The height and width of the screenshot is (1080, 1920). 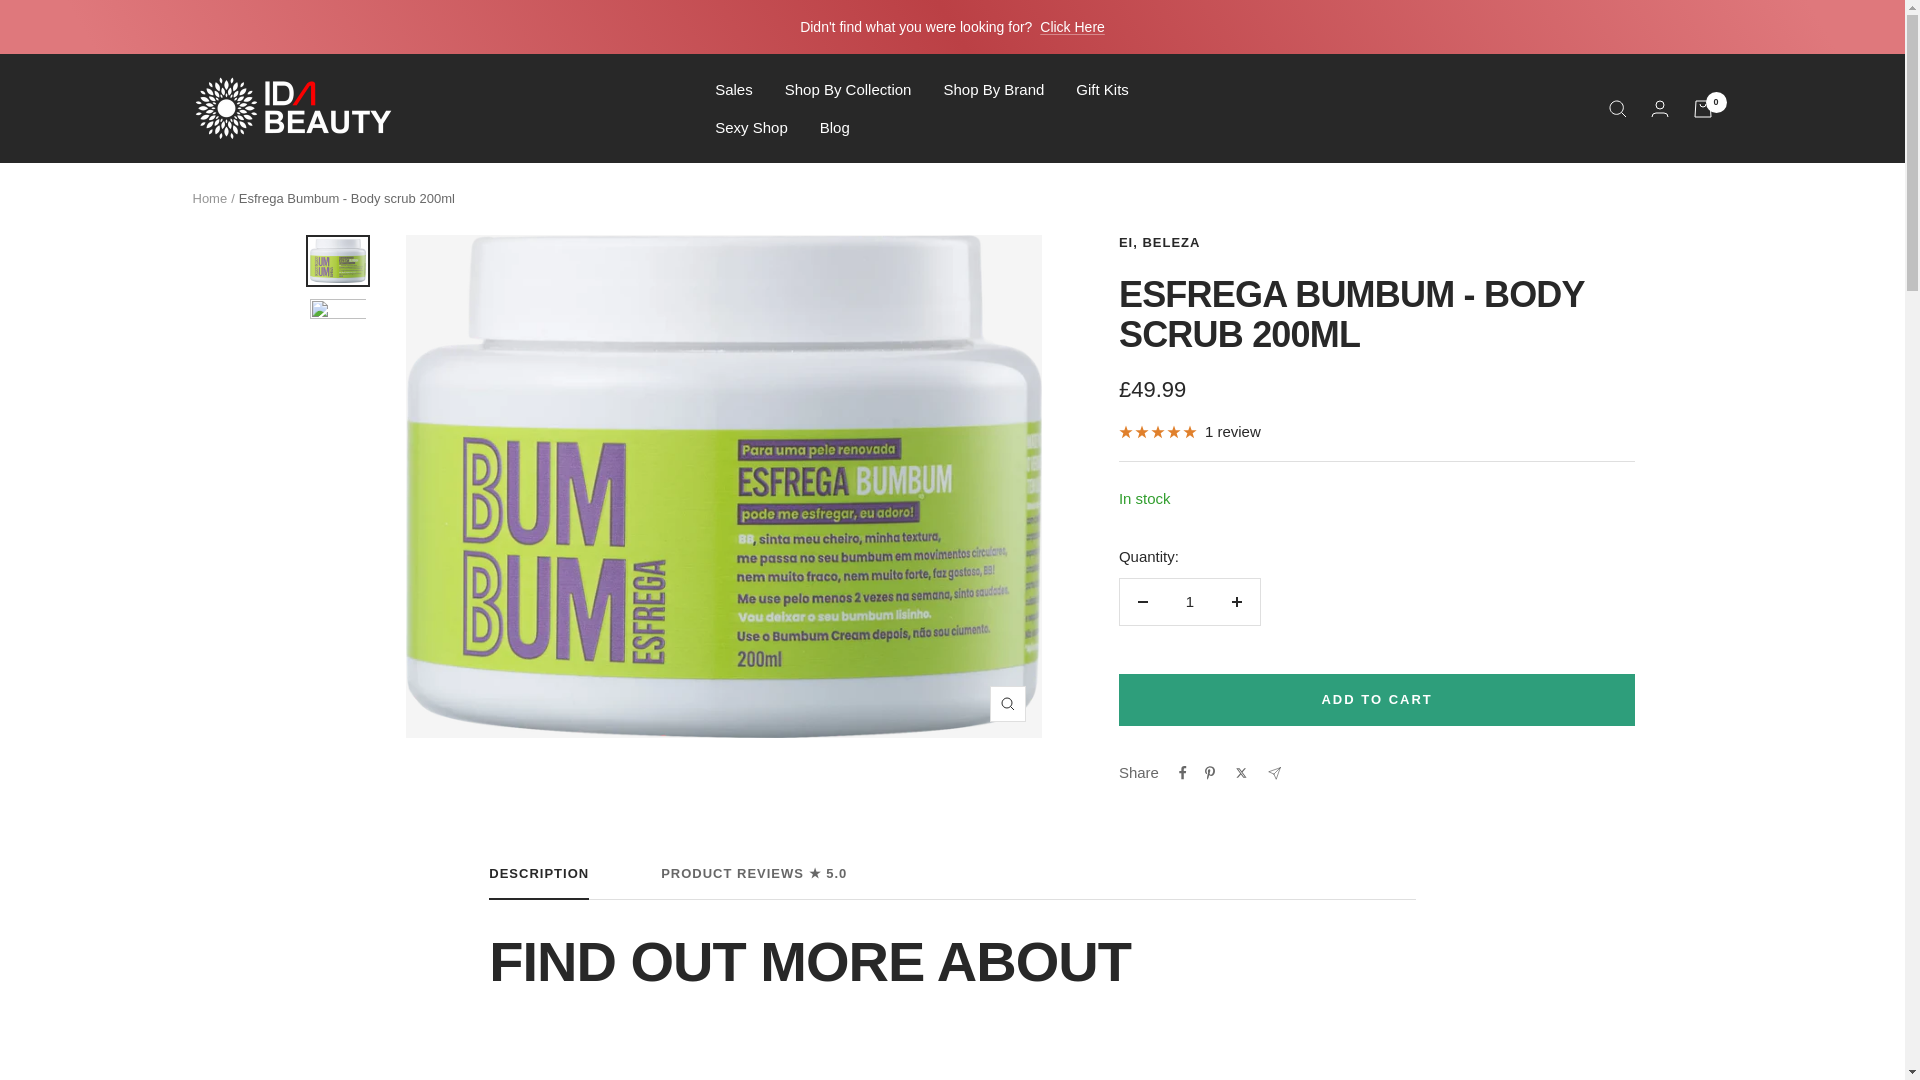 What do you see at coordinates (750, 127) in the screenshot?
I see `Sexy Shop` at bounding box center [750, 127].